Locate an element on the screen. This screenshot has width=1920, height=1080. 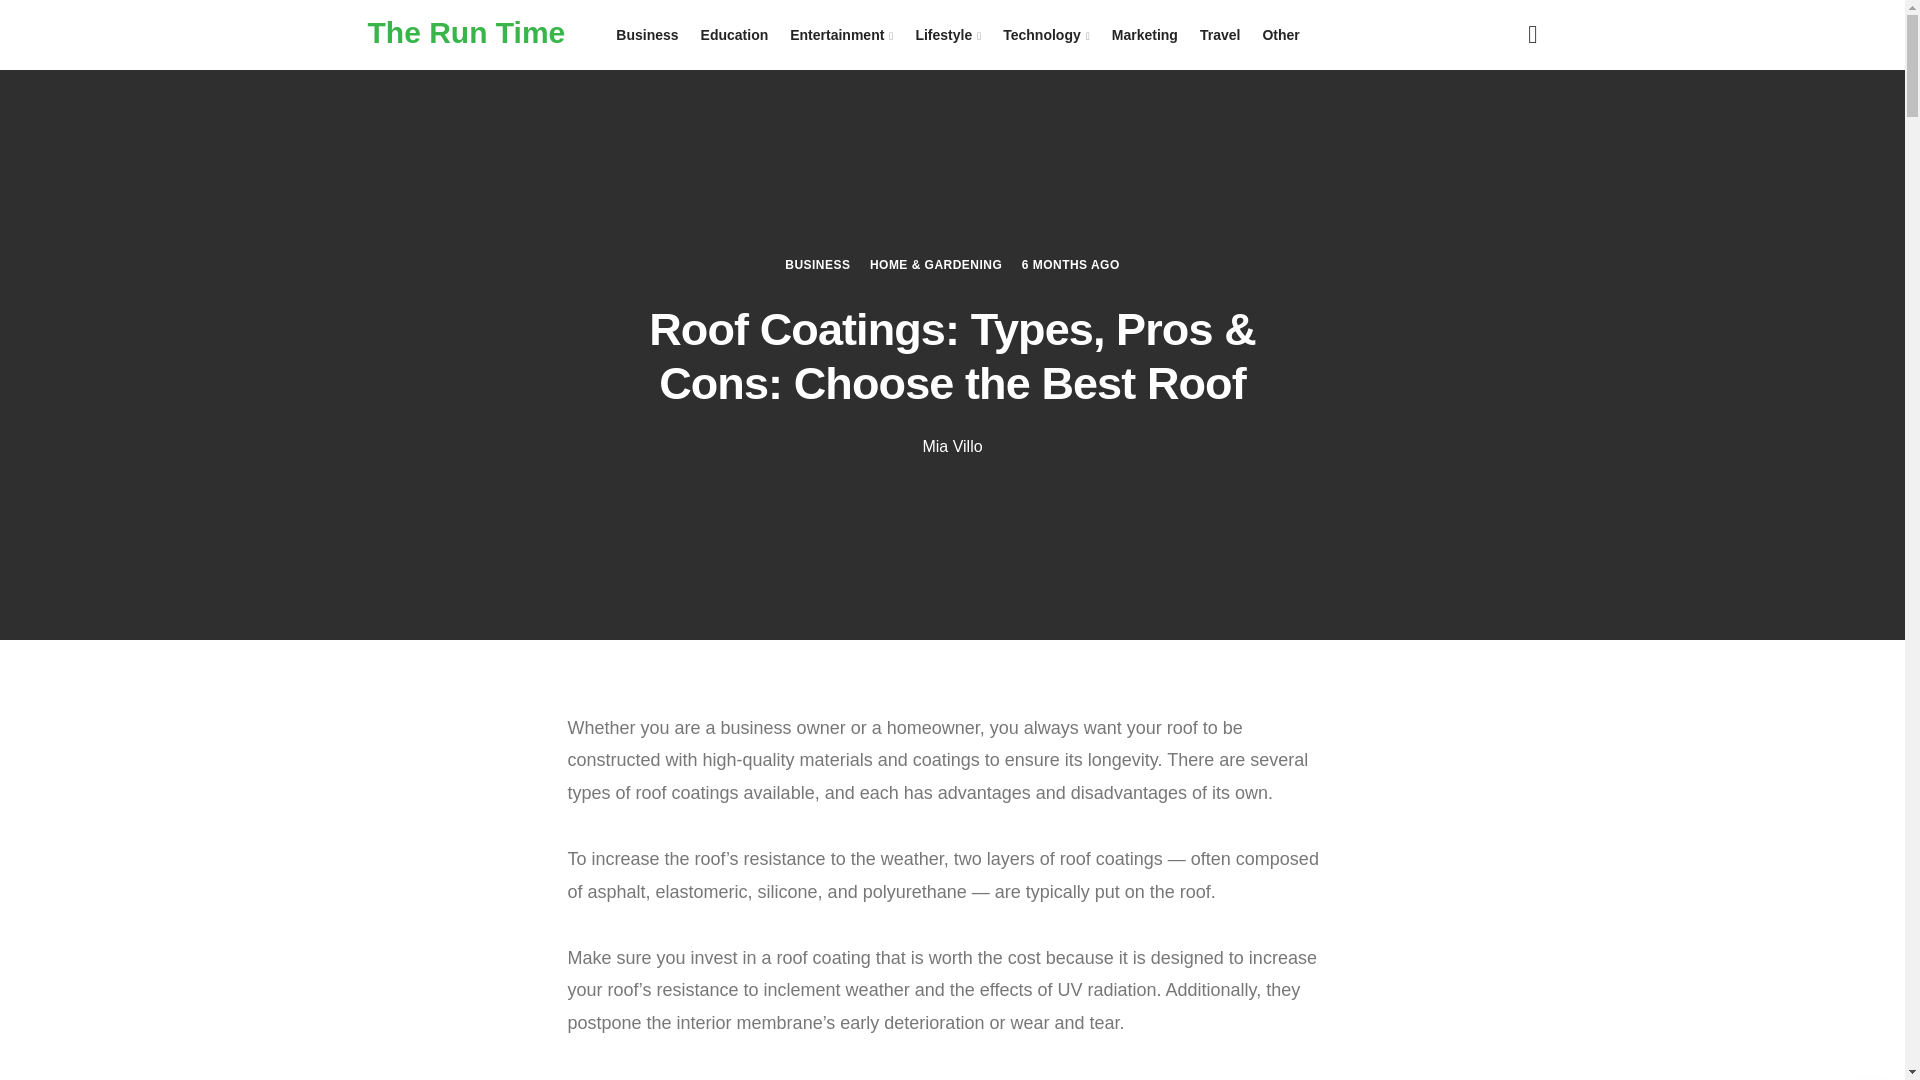
Entertainment is located at coordinates (842, 35).